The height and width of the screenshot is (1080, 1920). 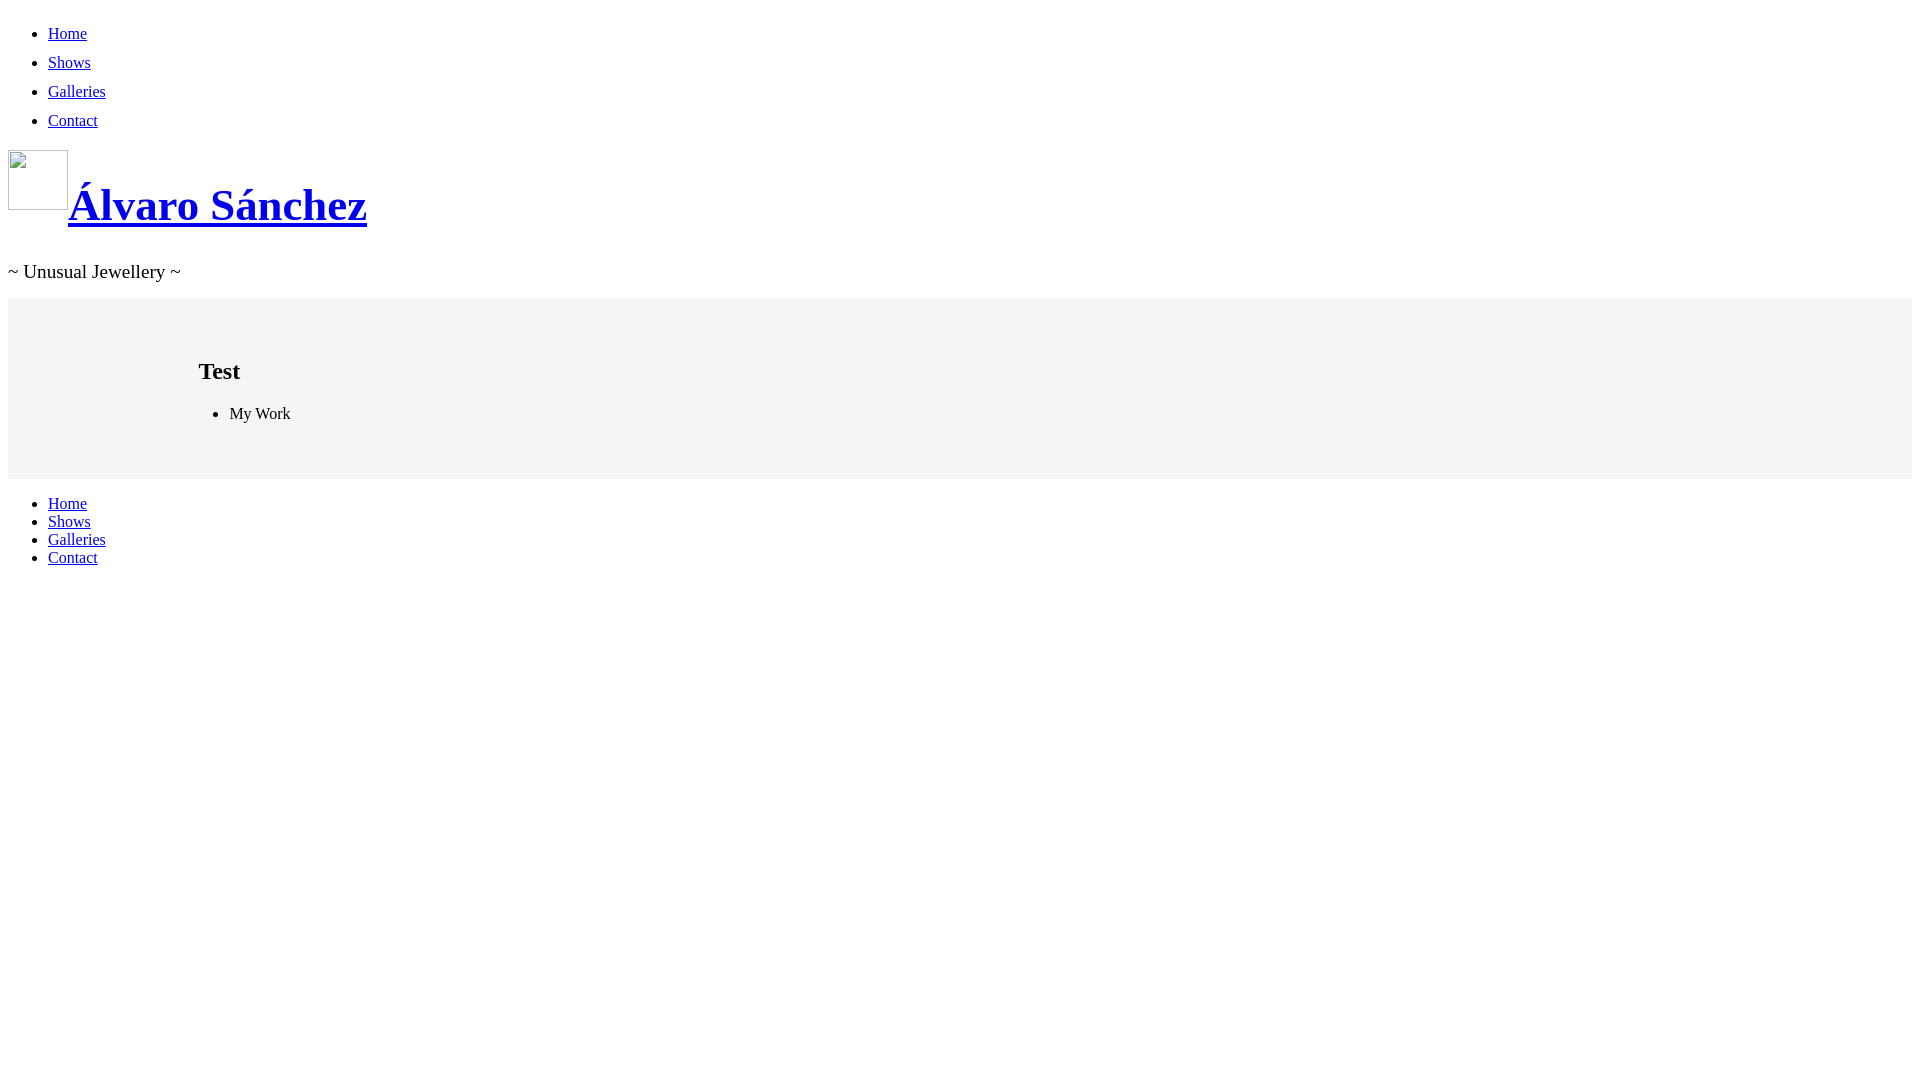 What do you see at coordinates (73, 558) in the screenshot?
I see `Contact` at bounding box center [73, 558].